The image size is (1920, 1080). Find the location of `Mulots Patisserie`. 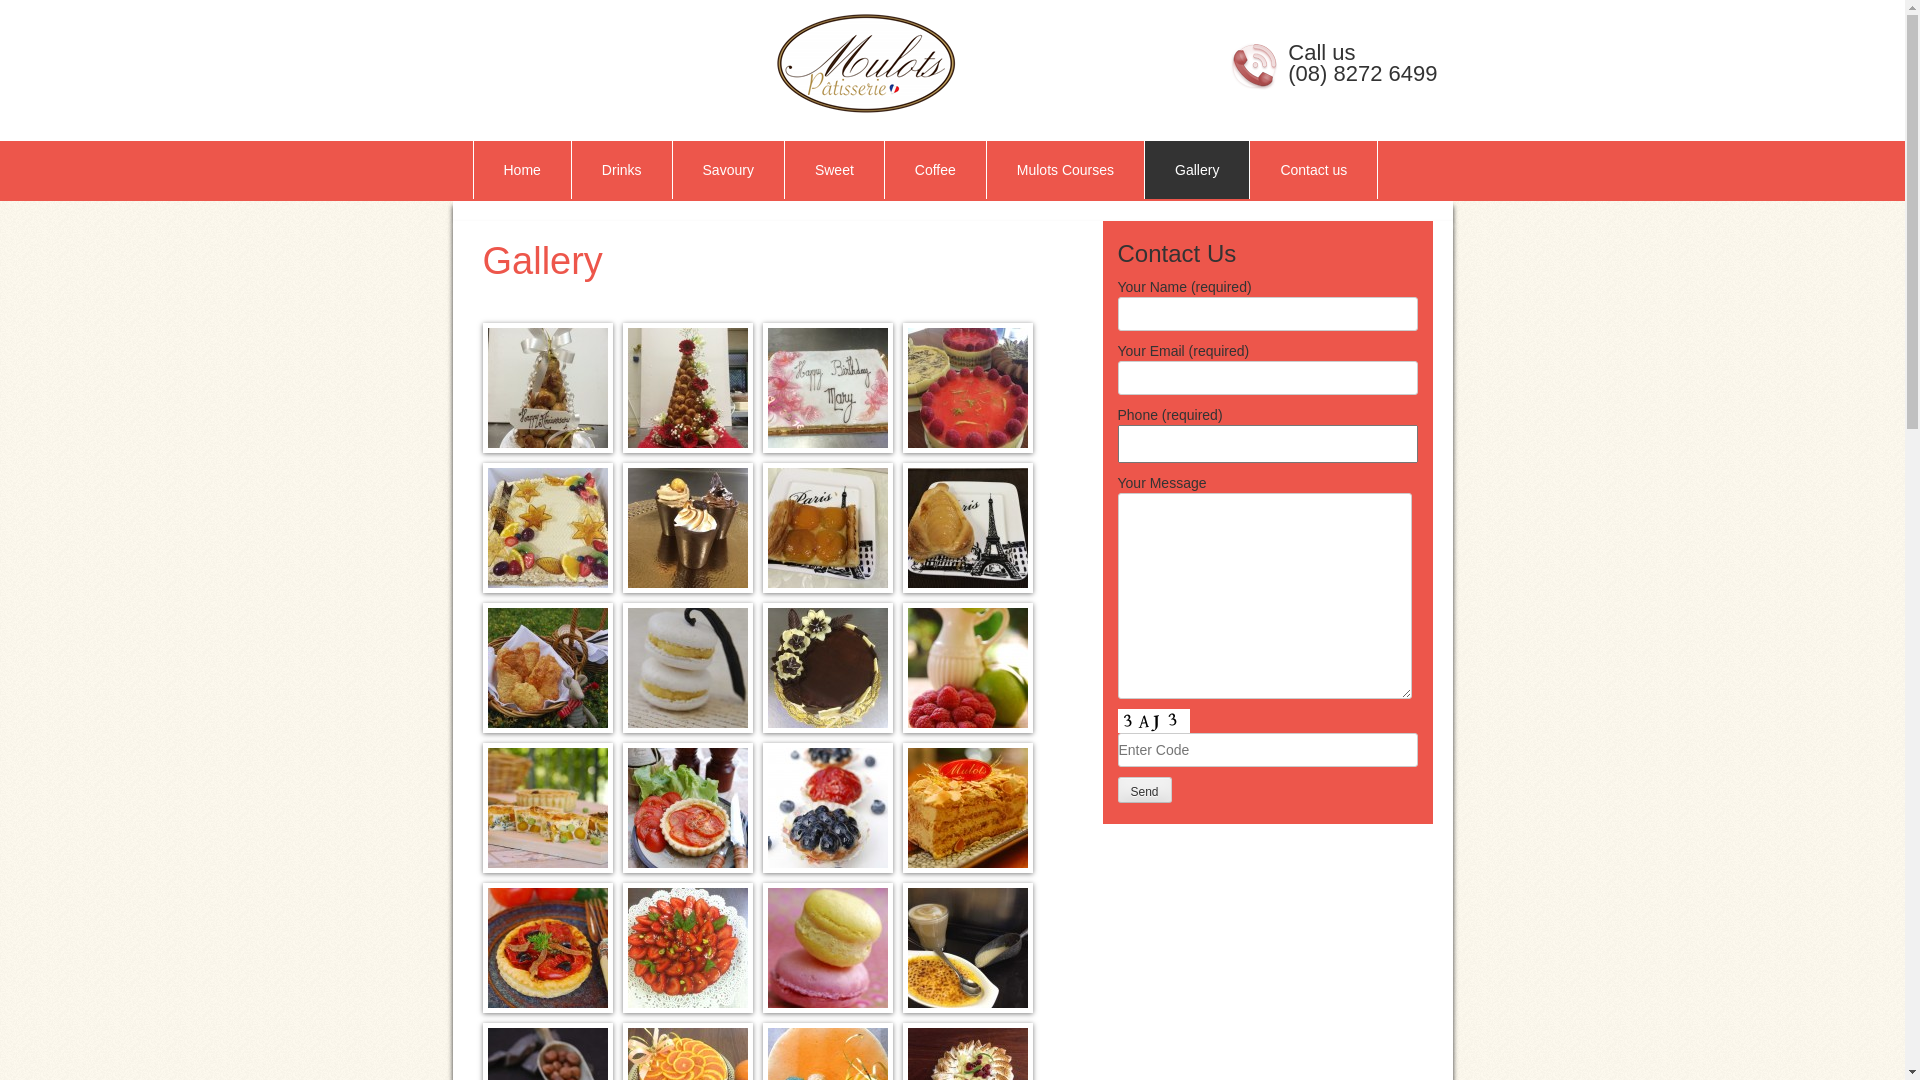

Mulots Patisserie is located at coordinates (864, 63).